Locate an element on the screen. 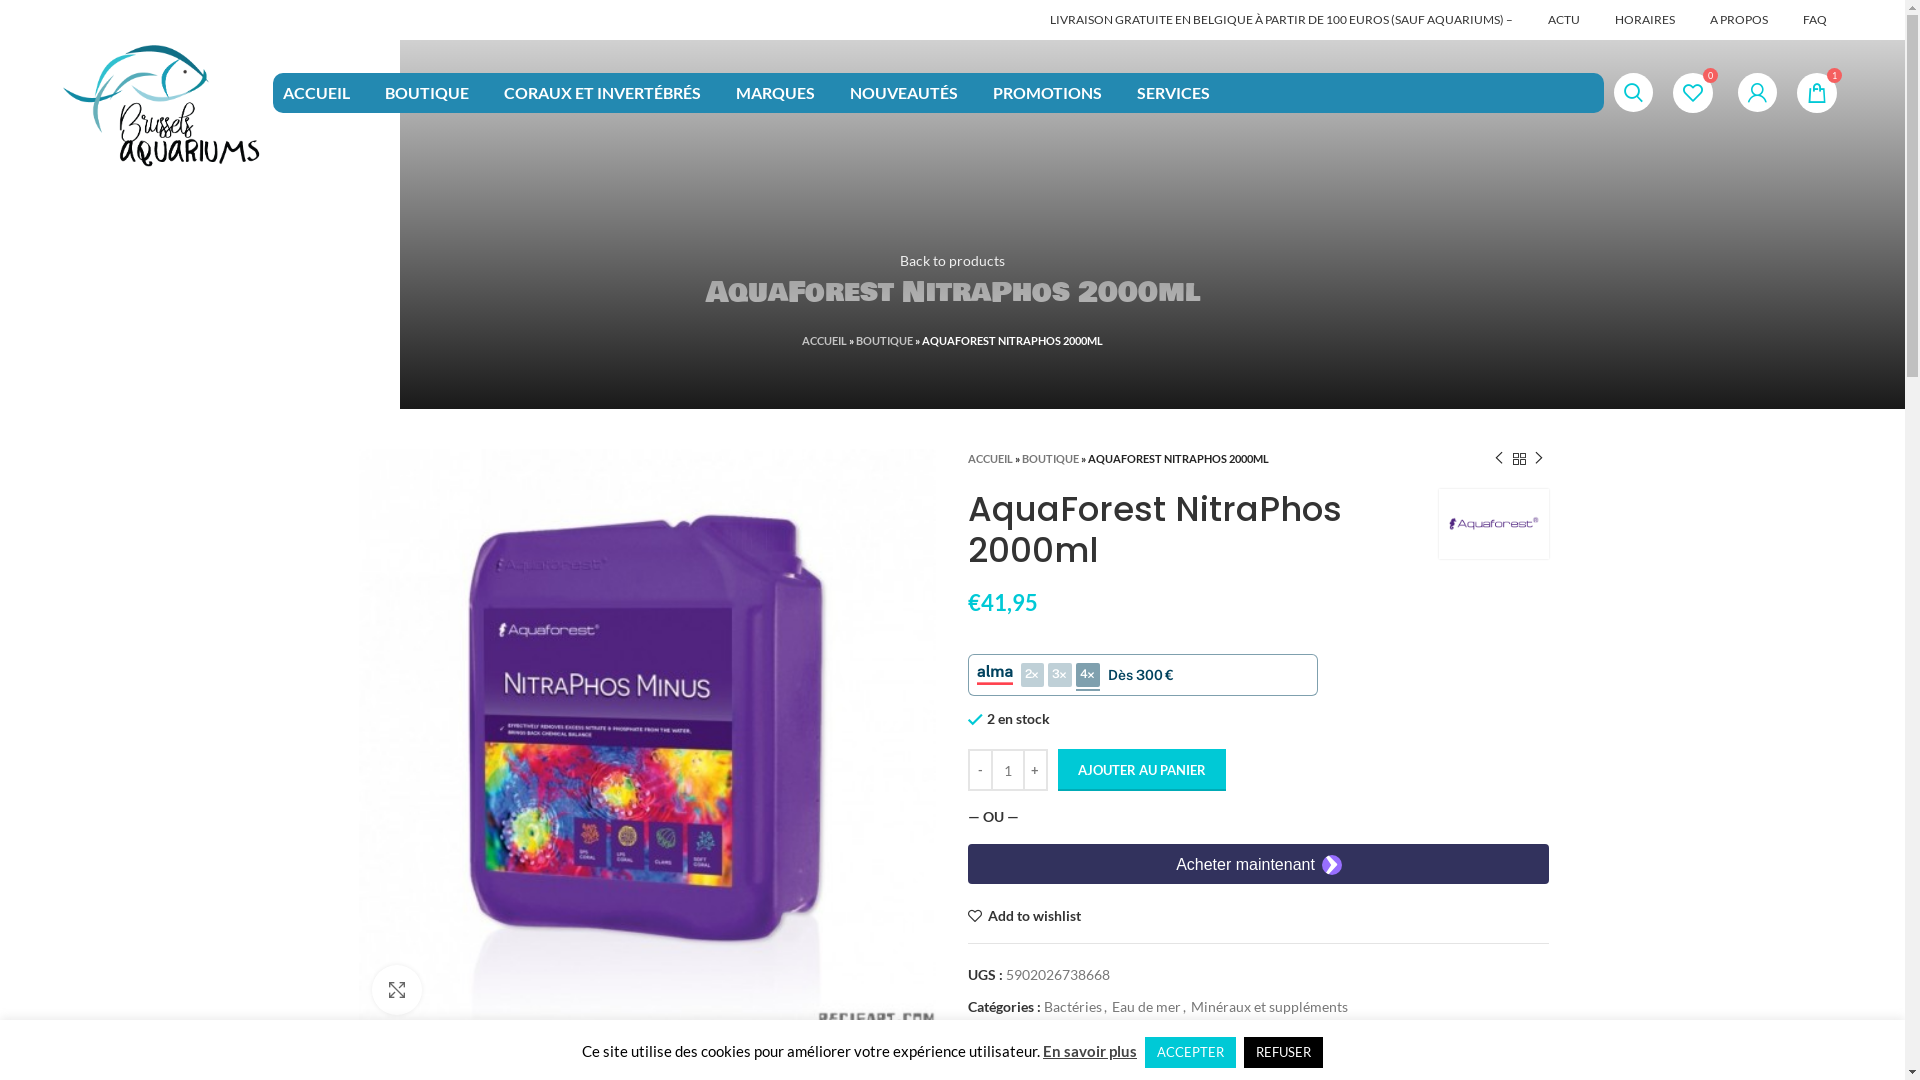 The height and width of the screenshot is (1080, 1920). Eau de mer is located at coordinates (1146, 1006).